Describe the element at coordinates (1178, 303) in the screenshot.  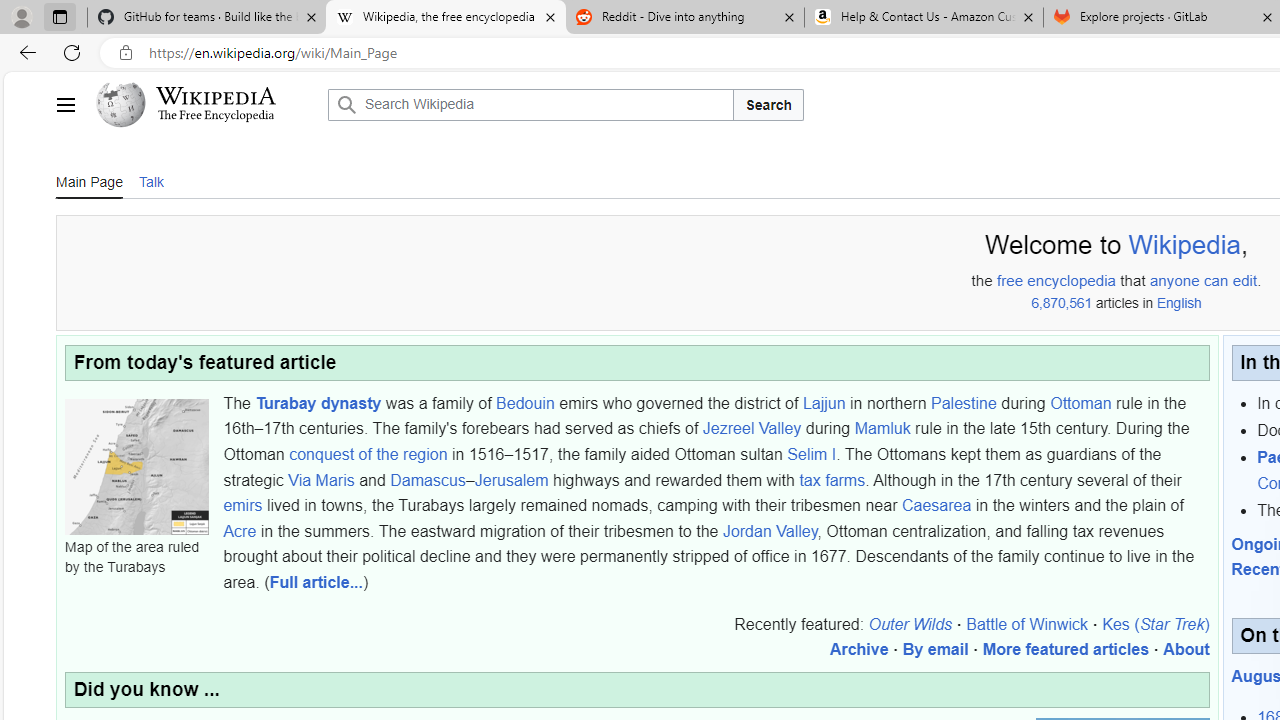
I see `English` at that location.